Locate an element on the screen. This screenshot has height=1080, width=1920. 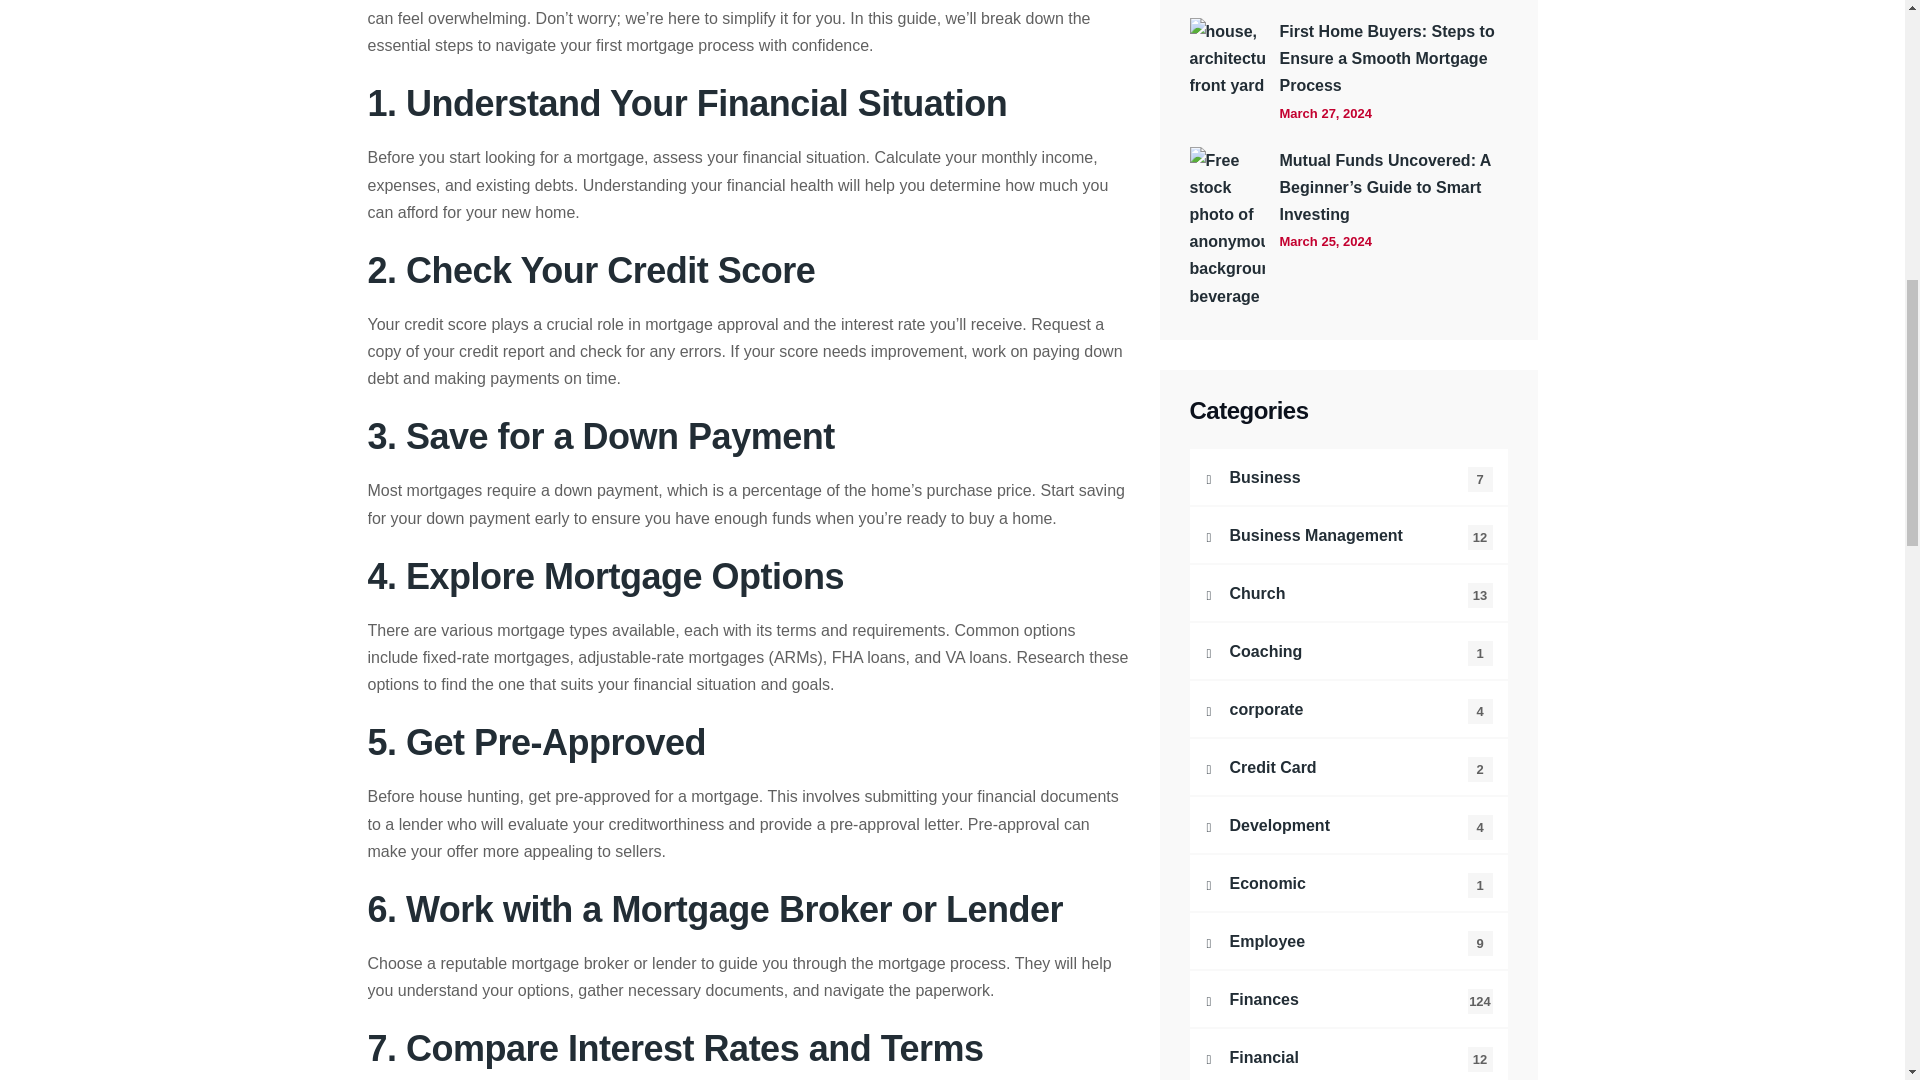
Business Management is located at coordinates (1348, 534).